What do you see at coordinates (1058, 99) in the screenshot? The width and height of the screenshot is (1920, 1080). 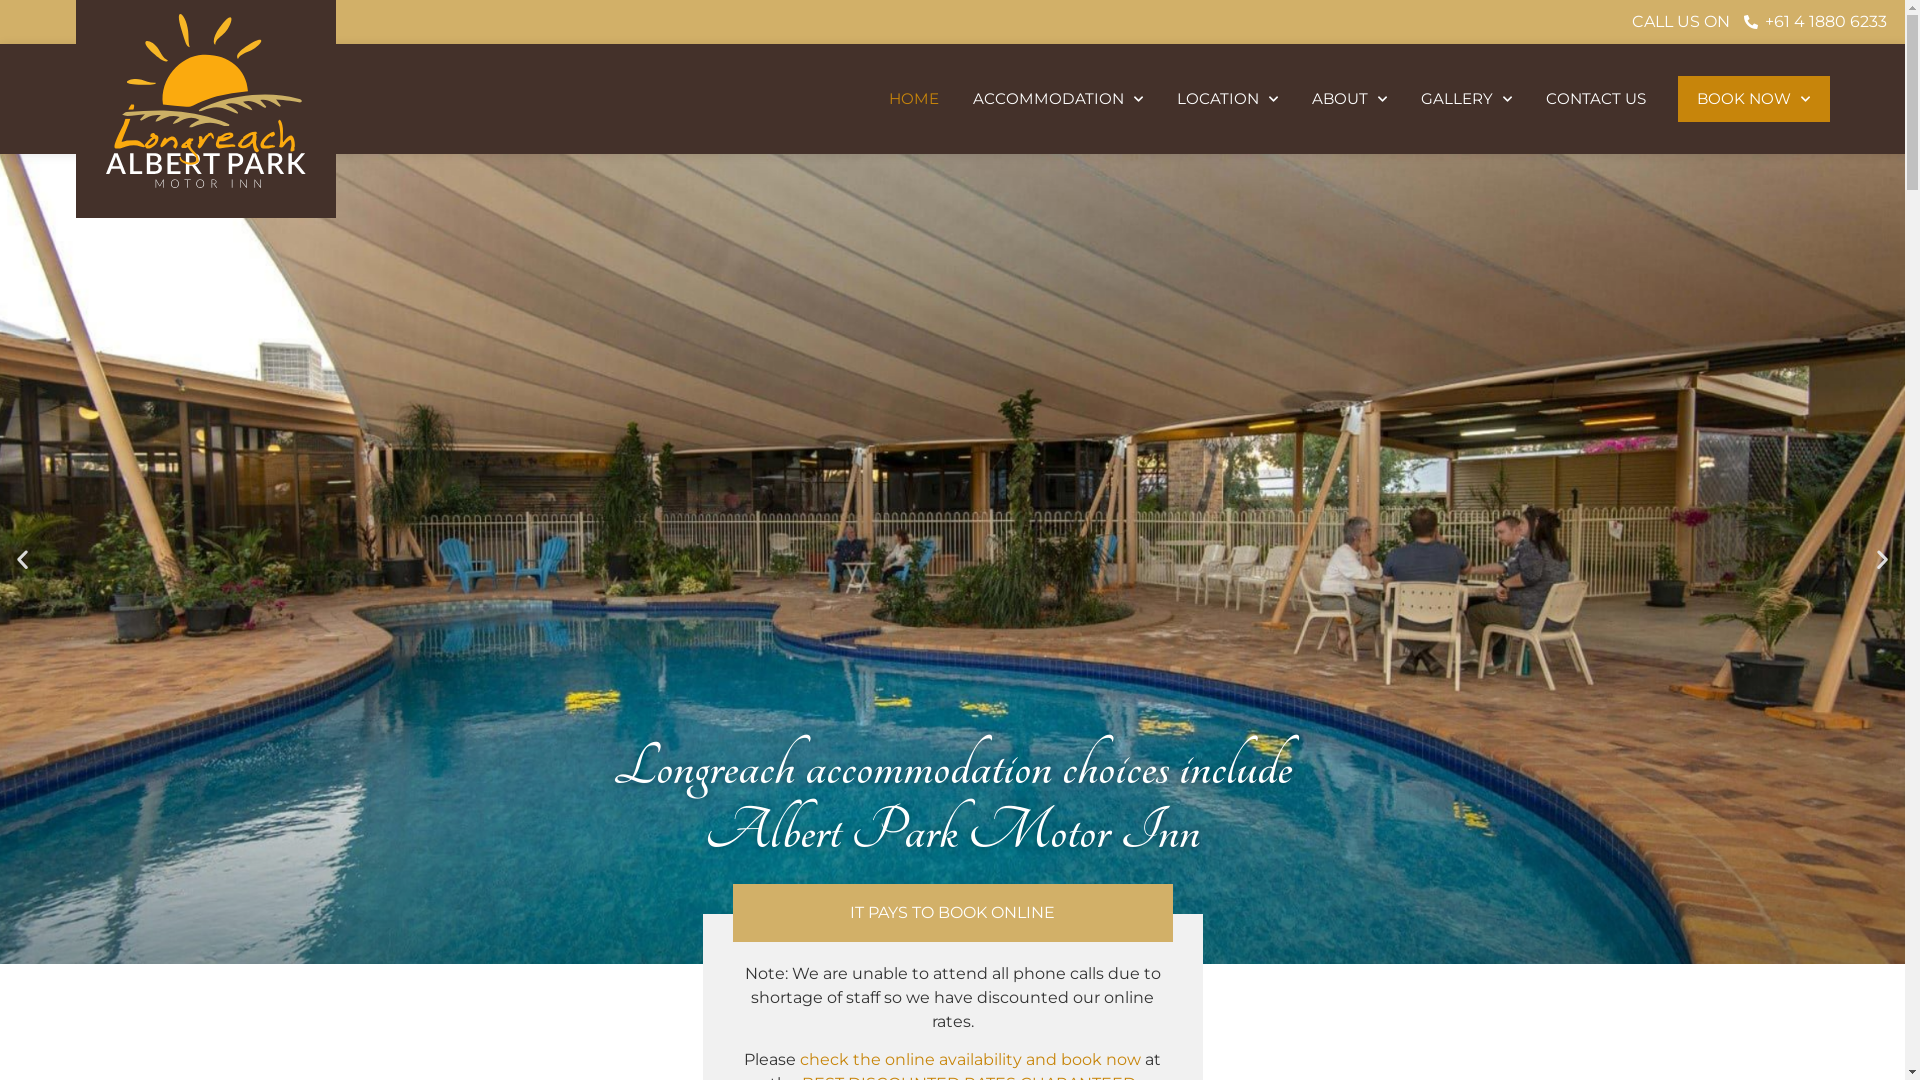 I see `ACCOMMODATION` at bounding box center [1058, 99].